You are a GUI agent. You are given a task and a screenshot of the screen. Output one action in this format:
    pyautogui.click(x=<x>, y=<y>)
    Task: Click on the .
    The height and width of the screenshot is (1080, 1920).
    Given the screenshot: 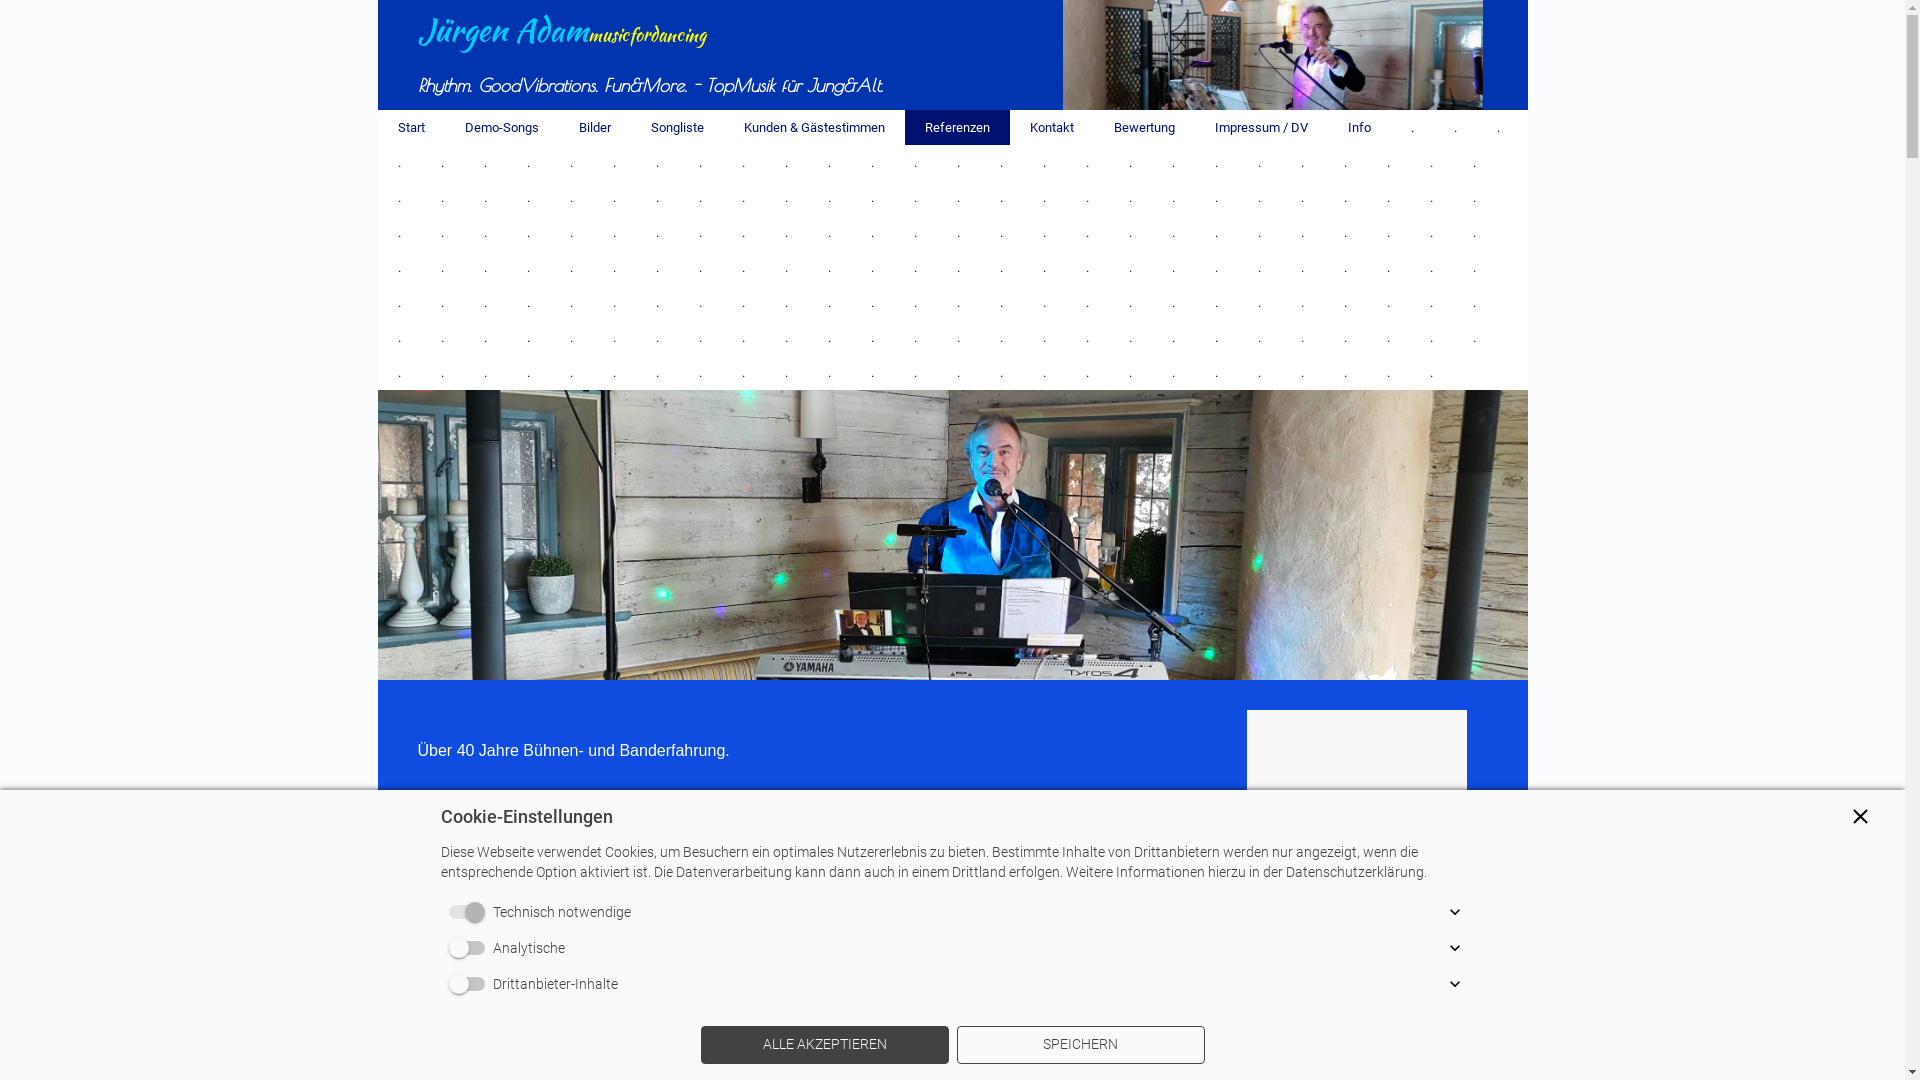 What is the action you would take?
    pyautogui.click(x=1474, y=162)
    